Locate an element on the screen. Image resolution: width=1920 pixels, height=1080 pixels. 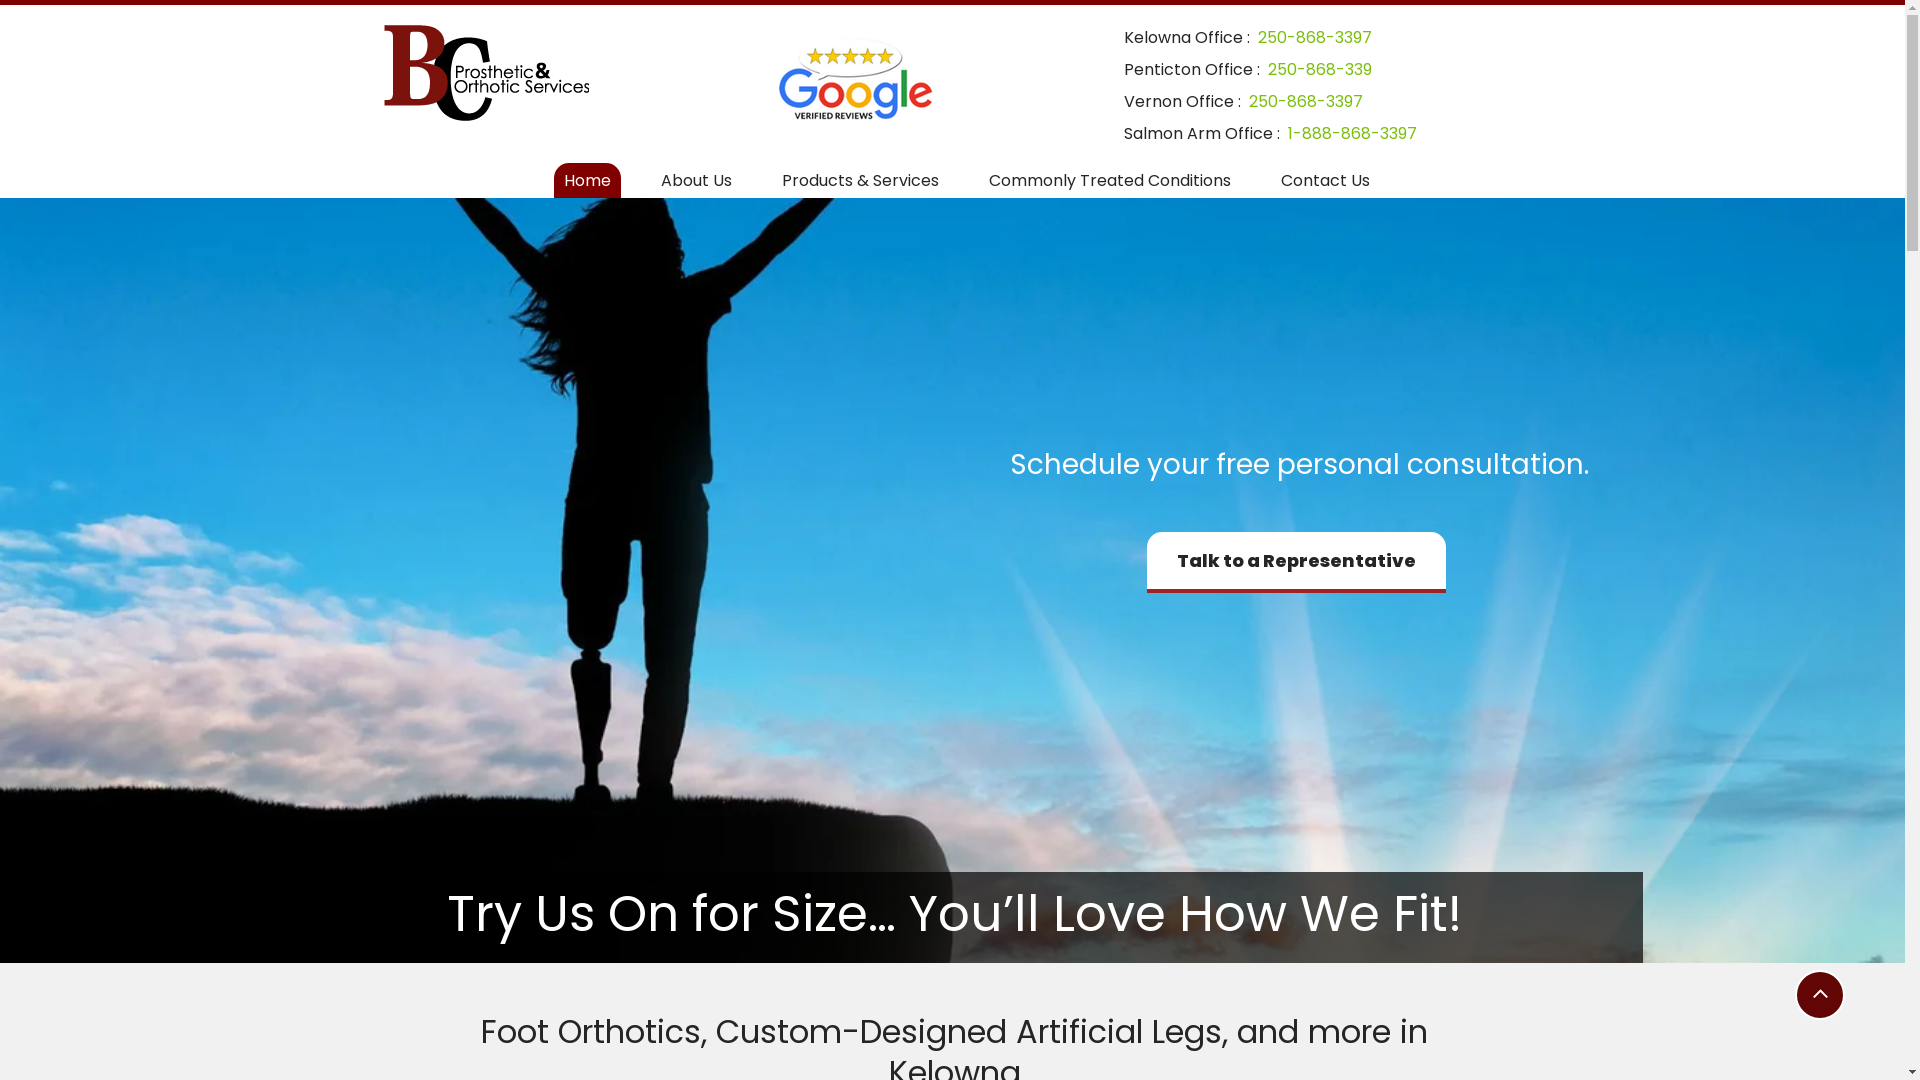
250-868-3397 is located at coordinates (1315, 38).